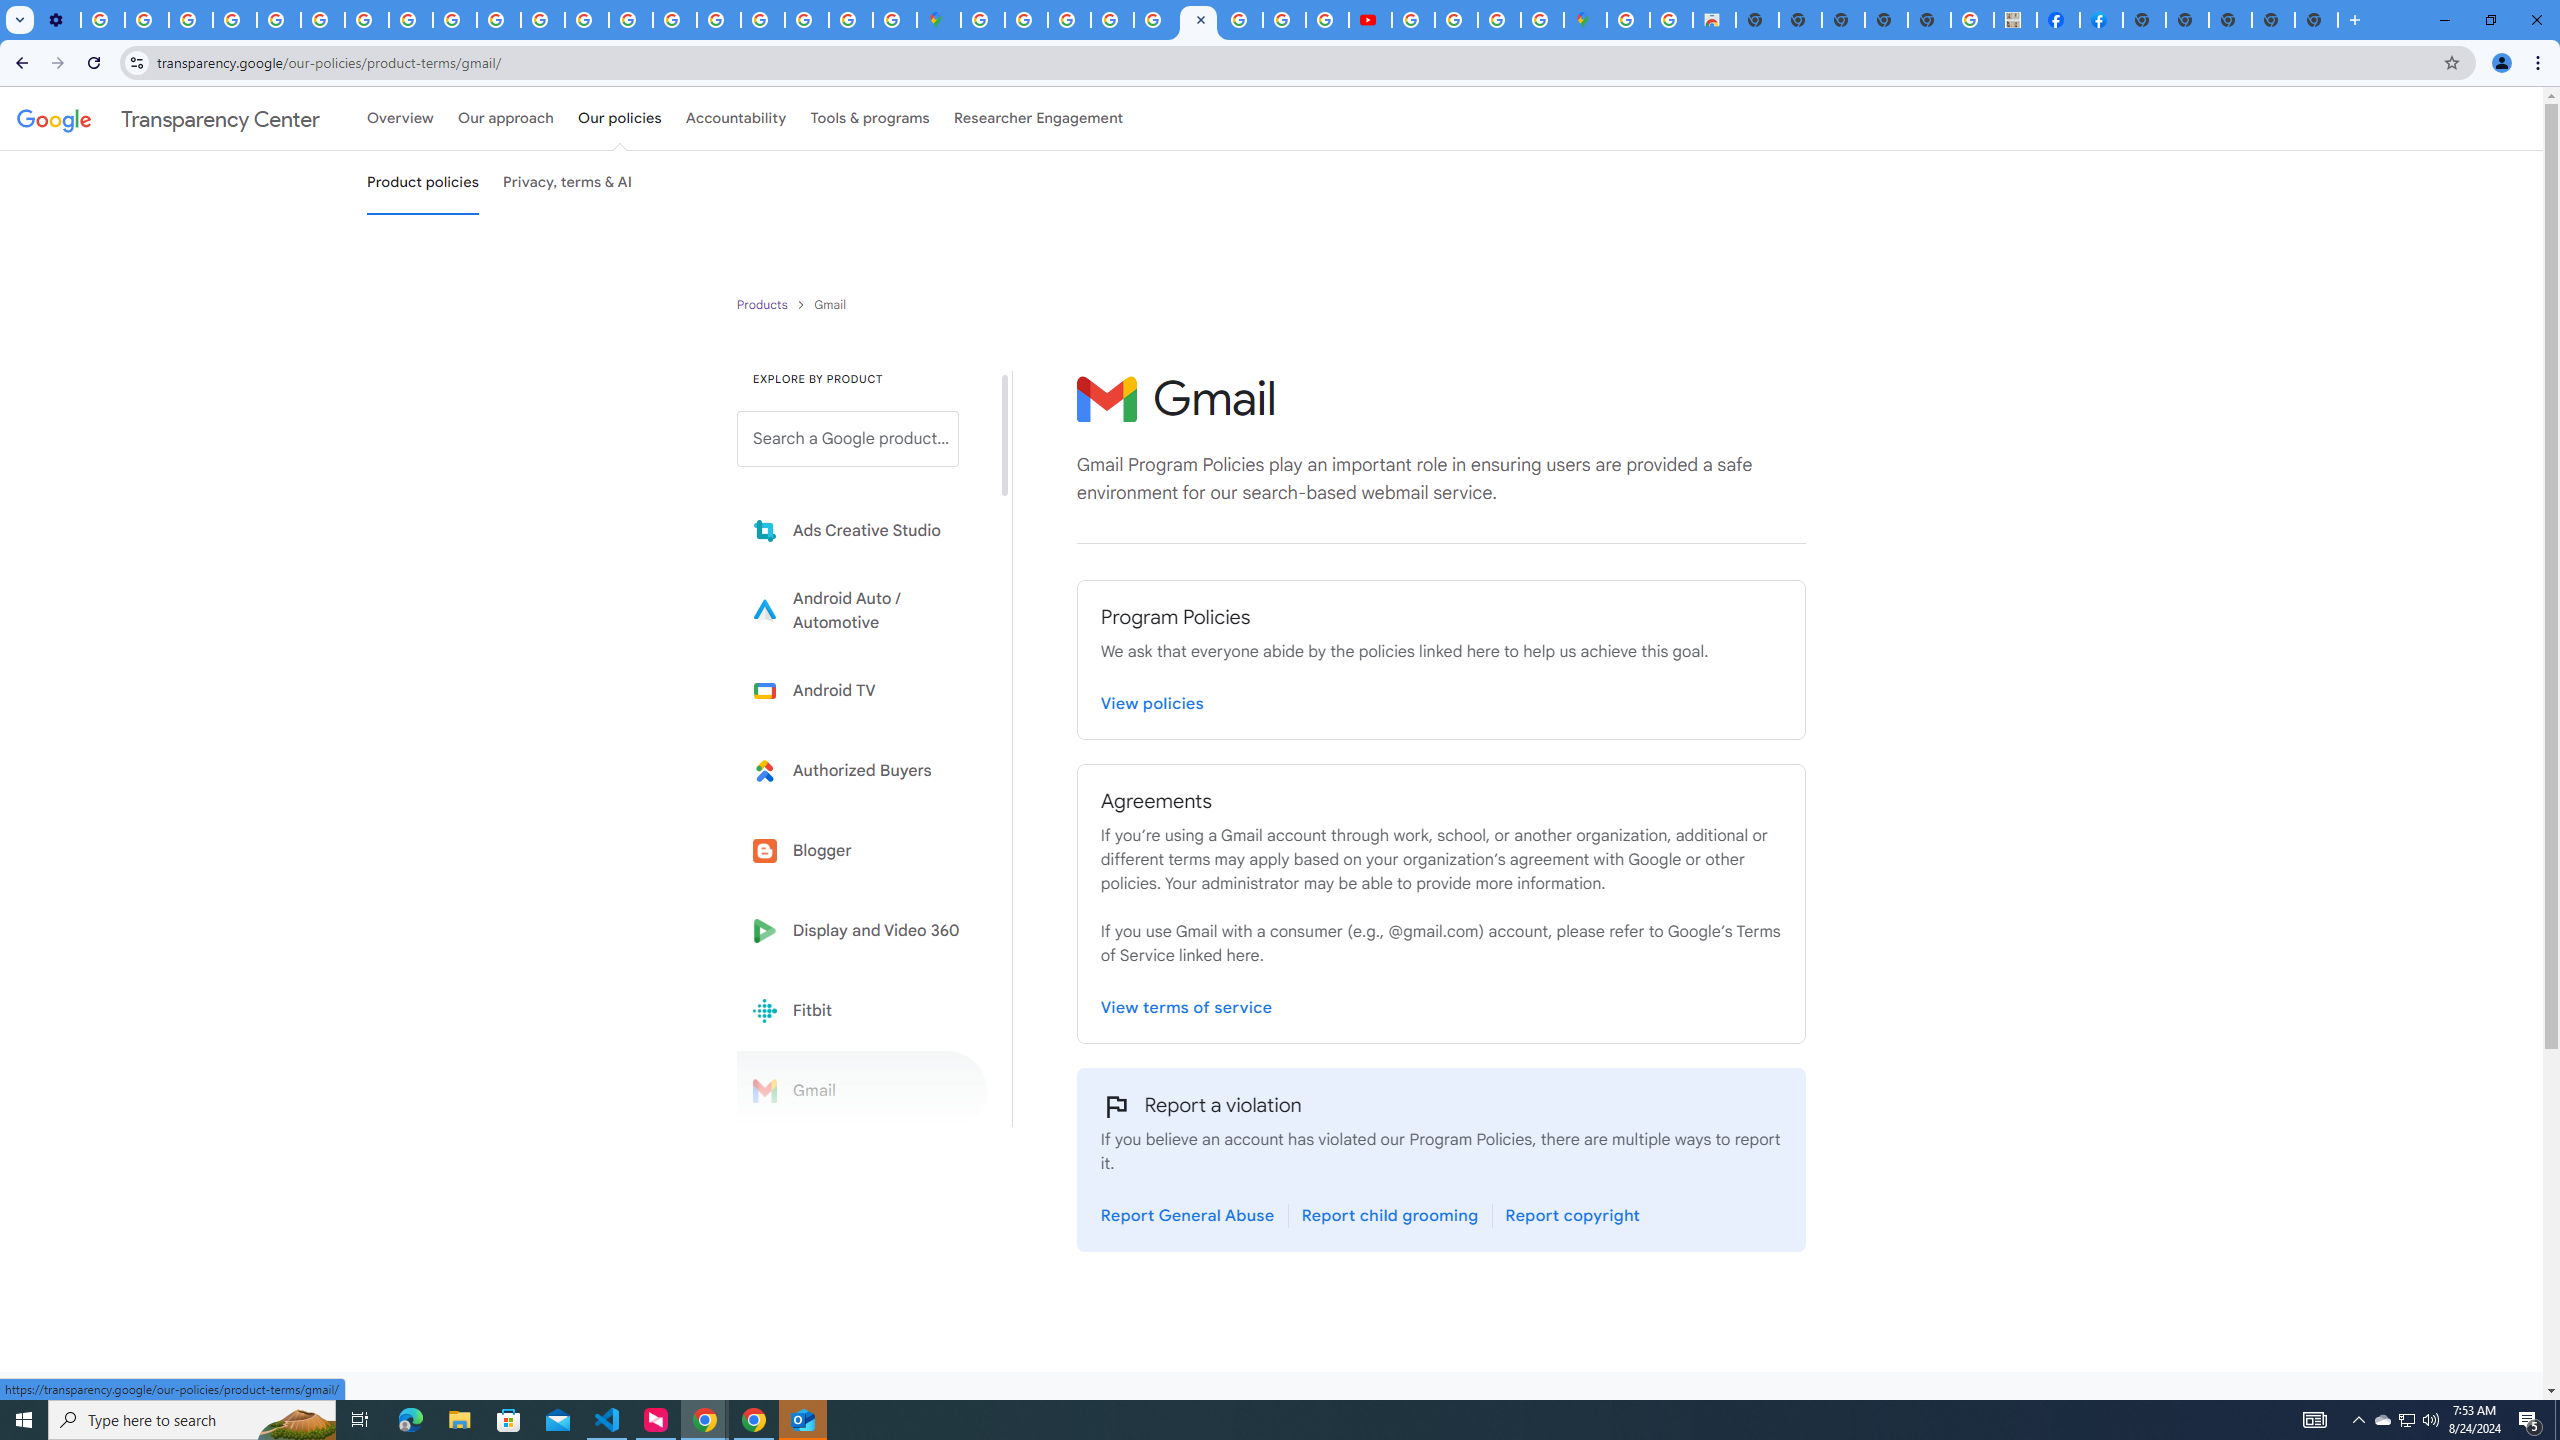 The image size is (2560, 1440). I want to click on Product policies, so click(764, 304).